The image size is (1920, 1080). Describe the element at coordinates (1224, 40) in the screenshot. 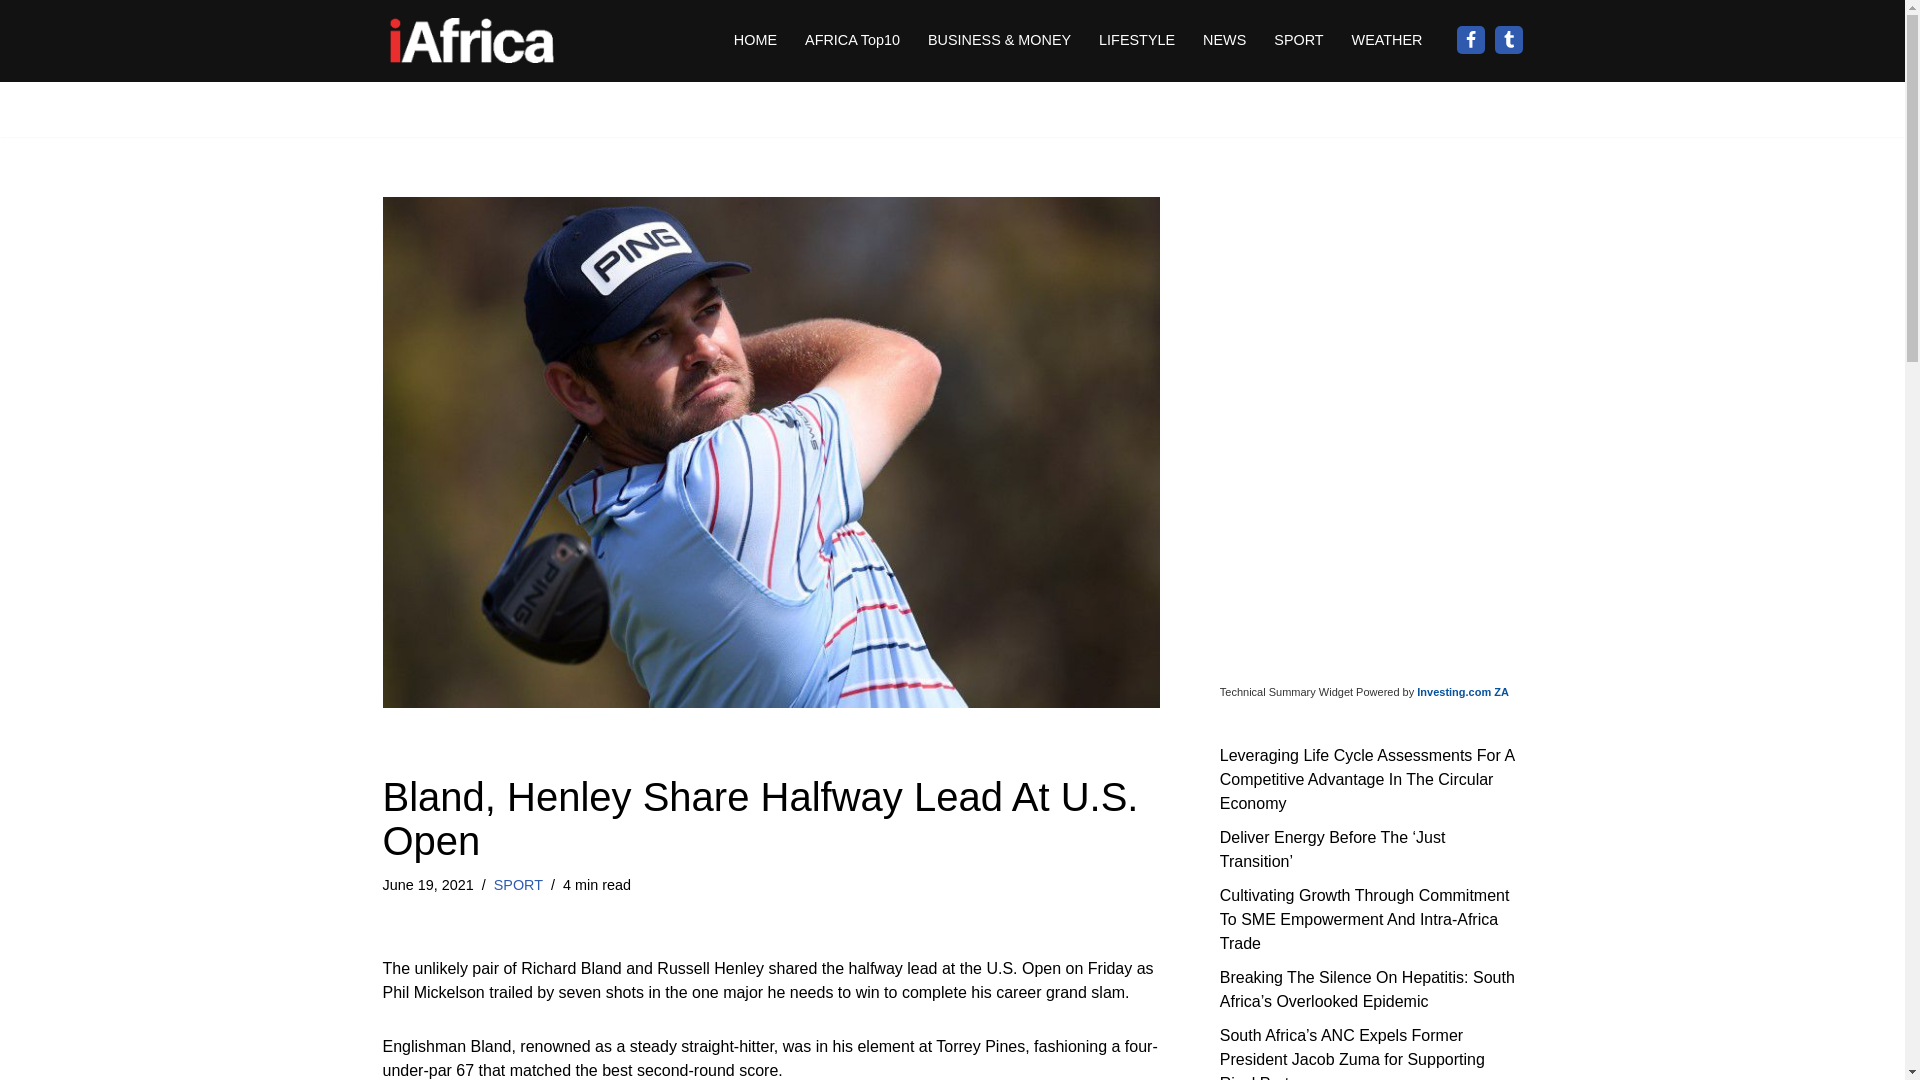

I see `NEWS` at that location.